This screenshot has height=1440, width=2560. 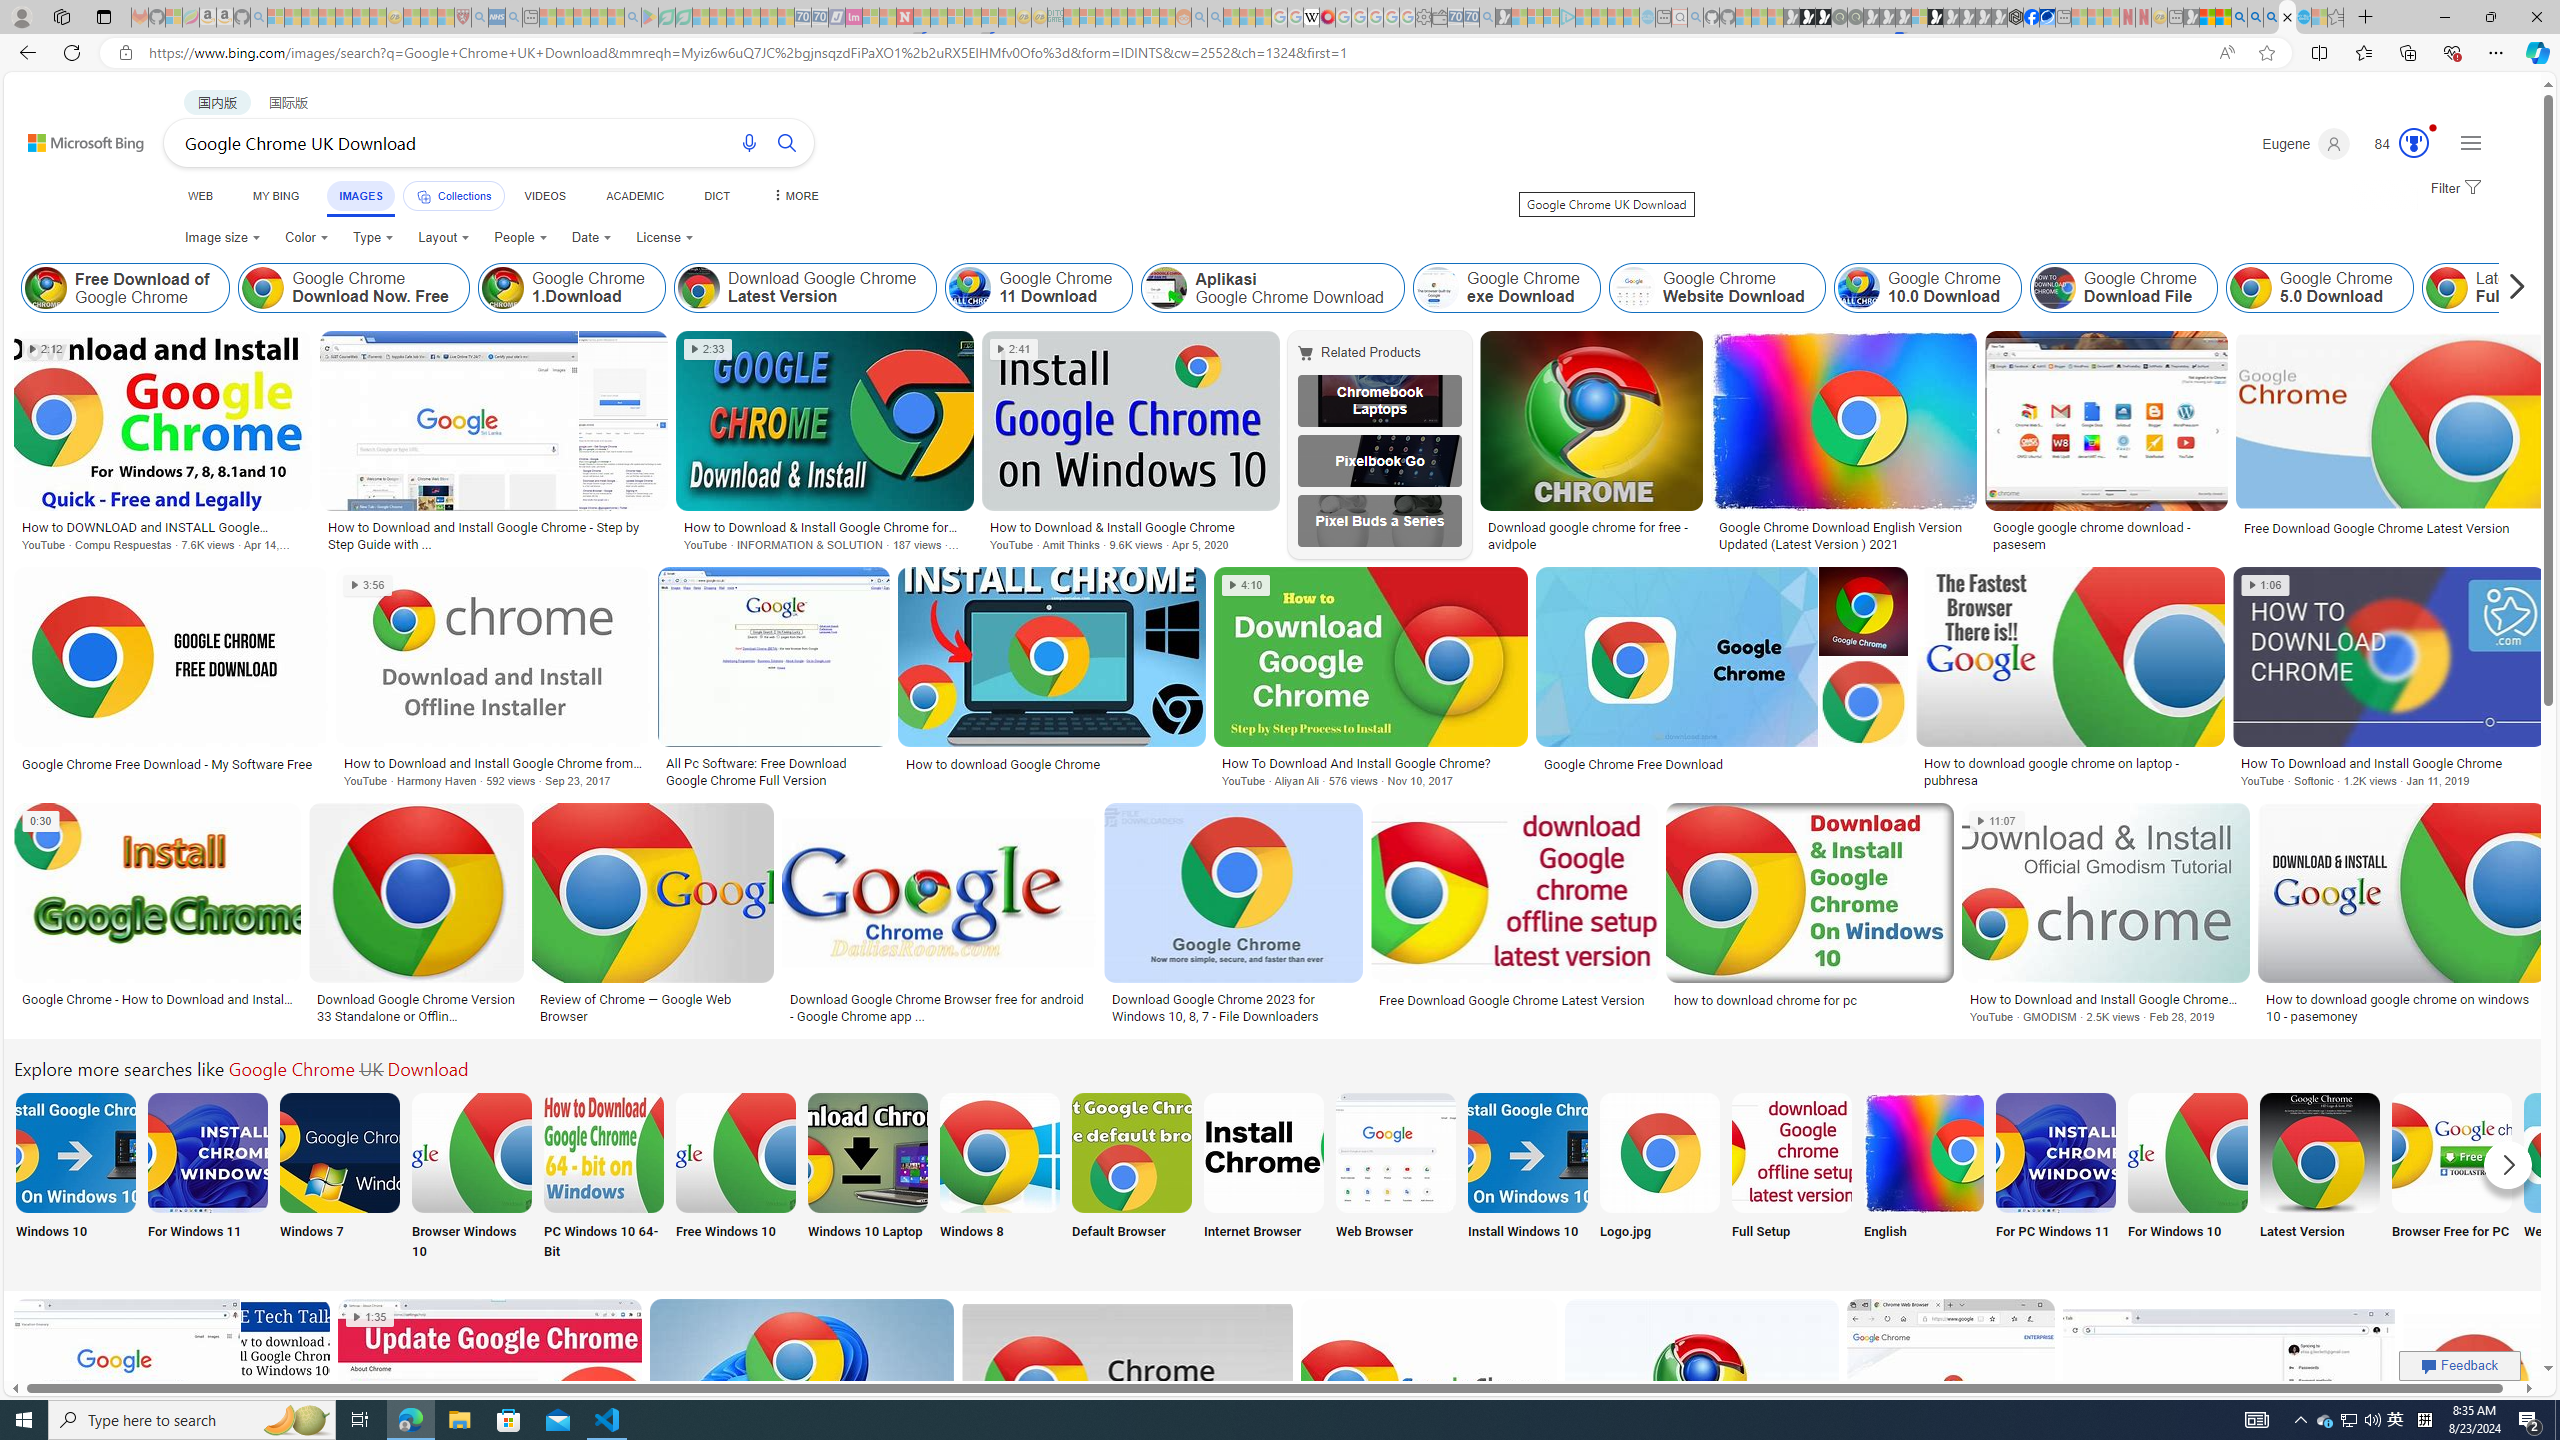 What do you see at coordinates (2470, 142) in the screenshot?
I see `Settings and quick links` at bounding box center [2470, 142].